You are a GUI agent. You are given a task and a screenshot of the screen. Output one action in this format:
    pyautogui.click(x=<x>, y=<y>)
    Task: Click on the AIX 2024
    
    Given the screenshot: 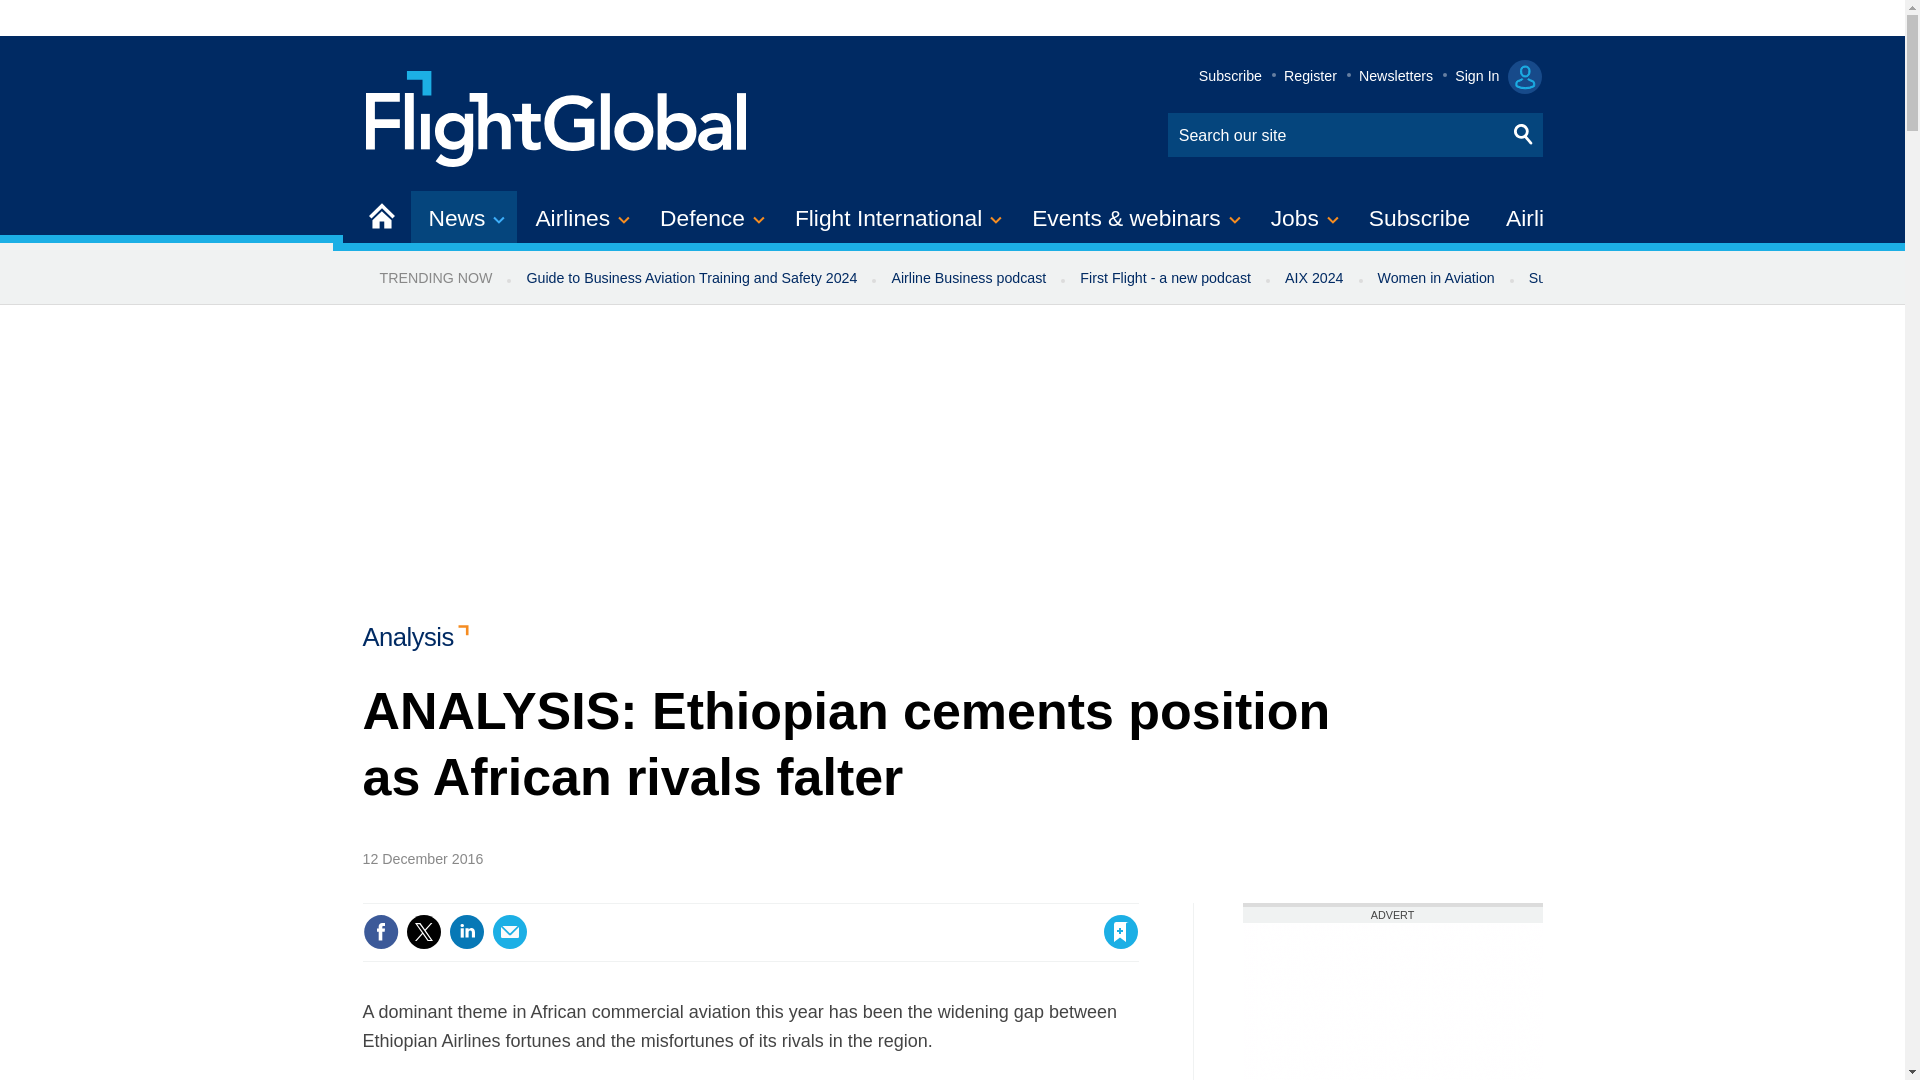 What is the action you would take?
    pyautogui.click(x=1314, y=278)
    